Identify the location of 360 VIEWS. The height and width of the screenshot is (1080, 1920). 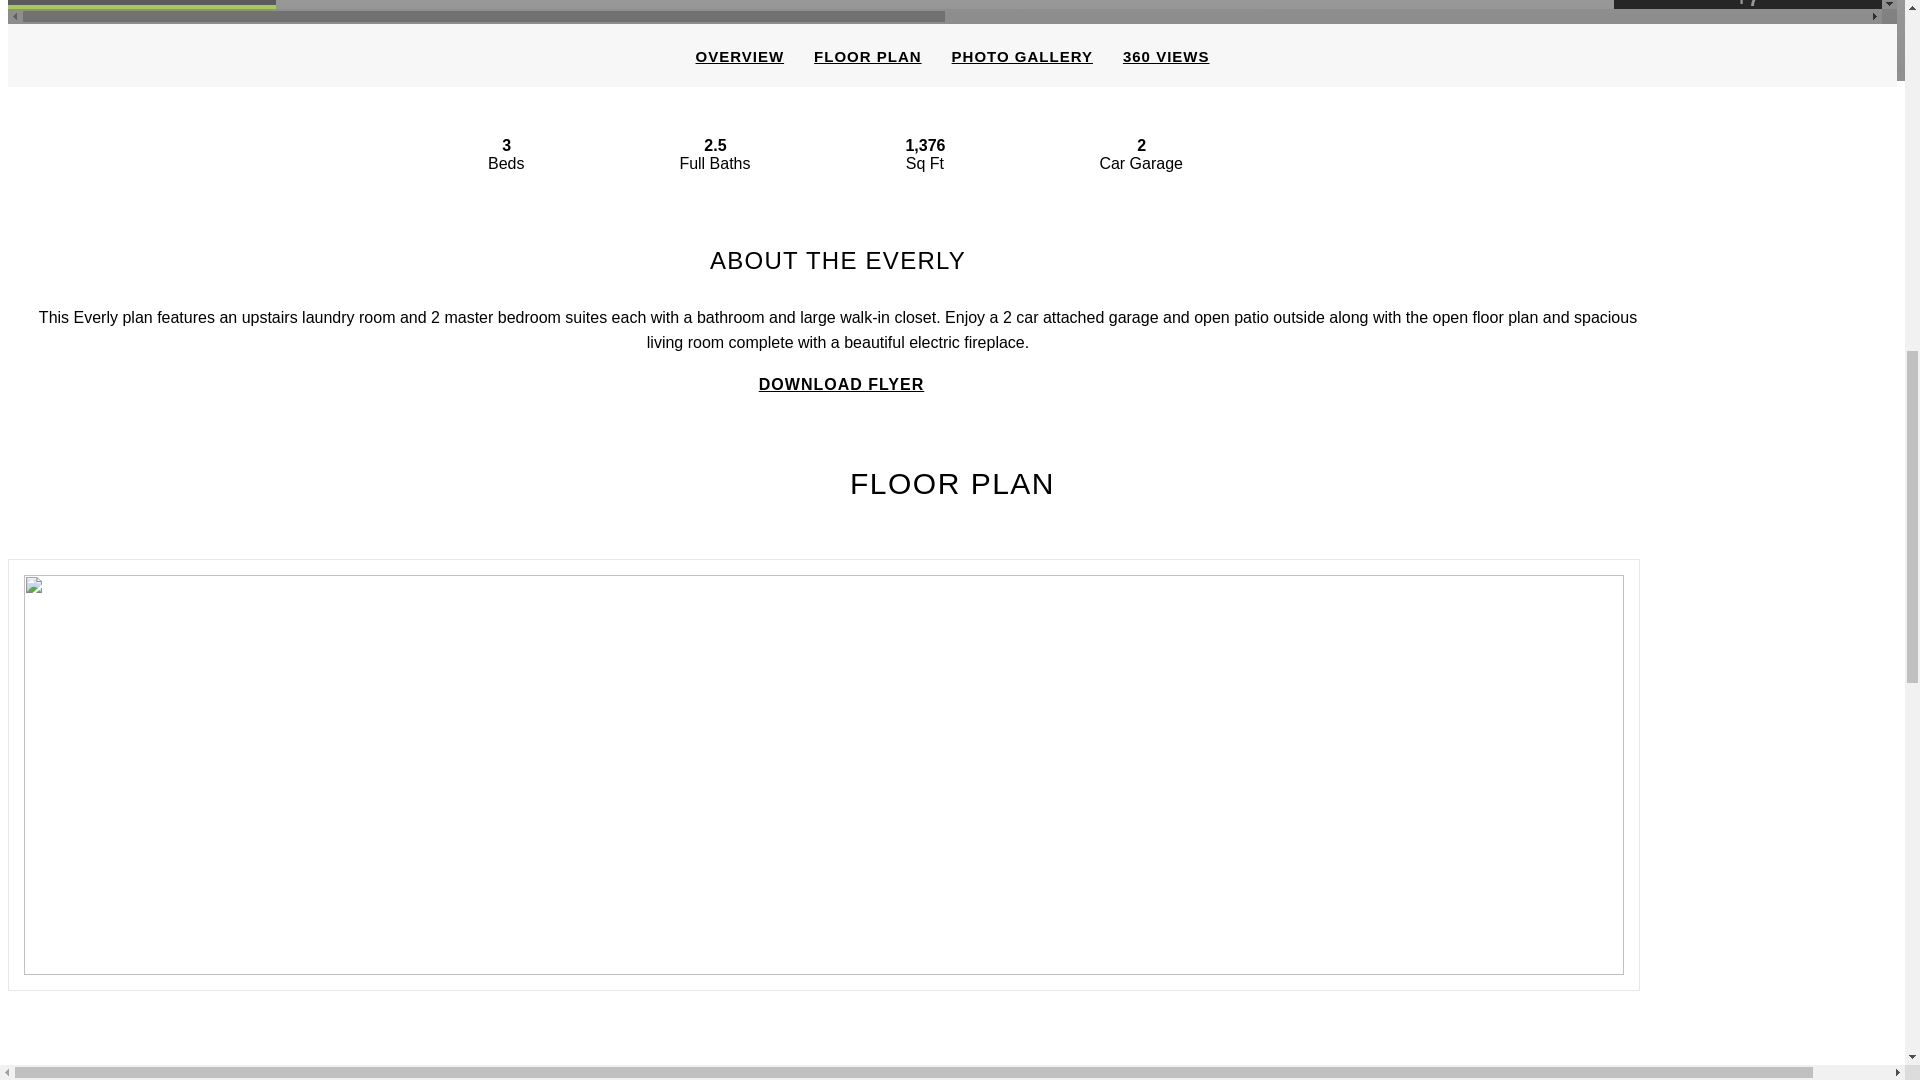
(1166, 55).